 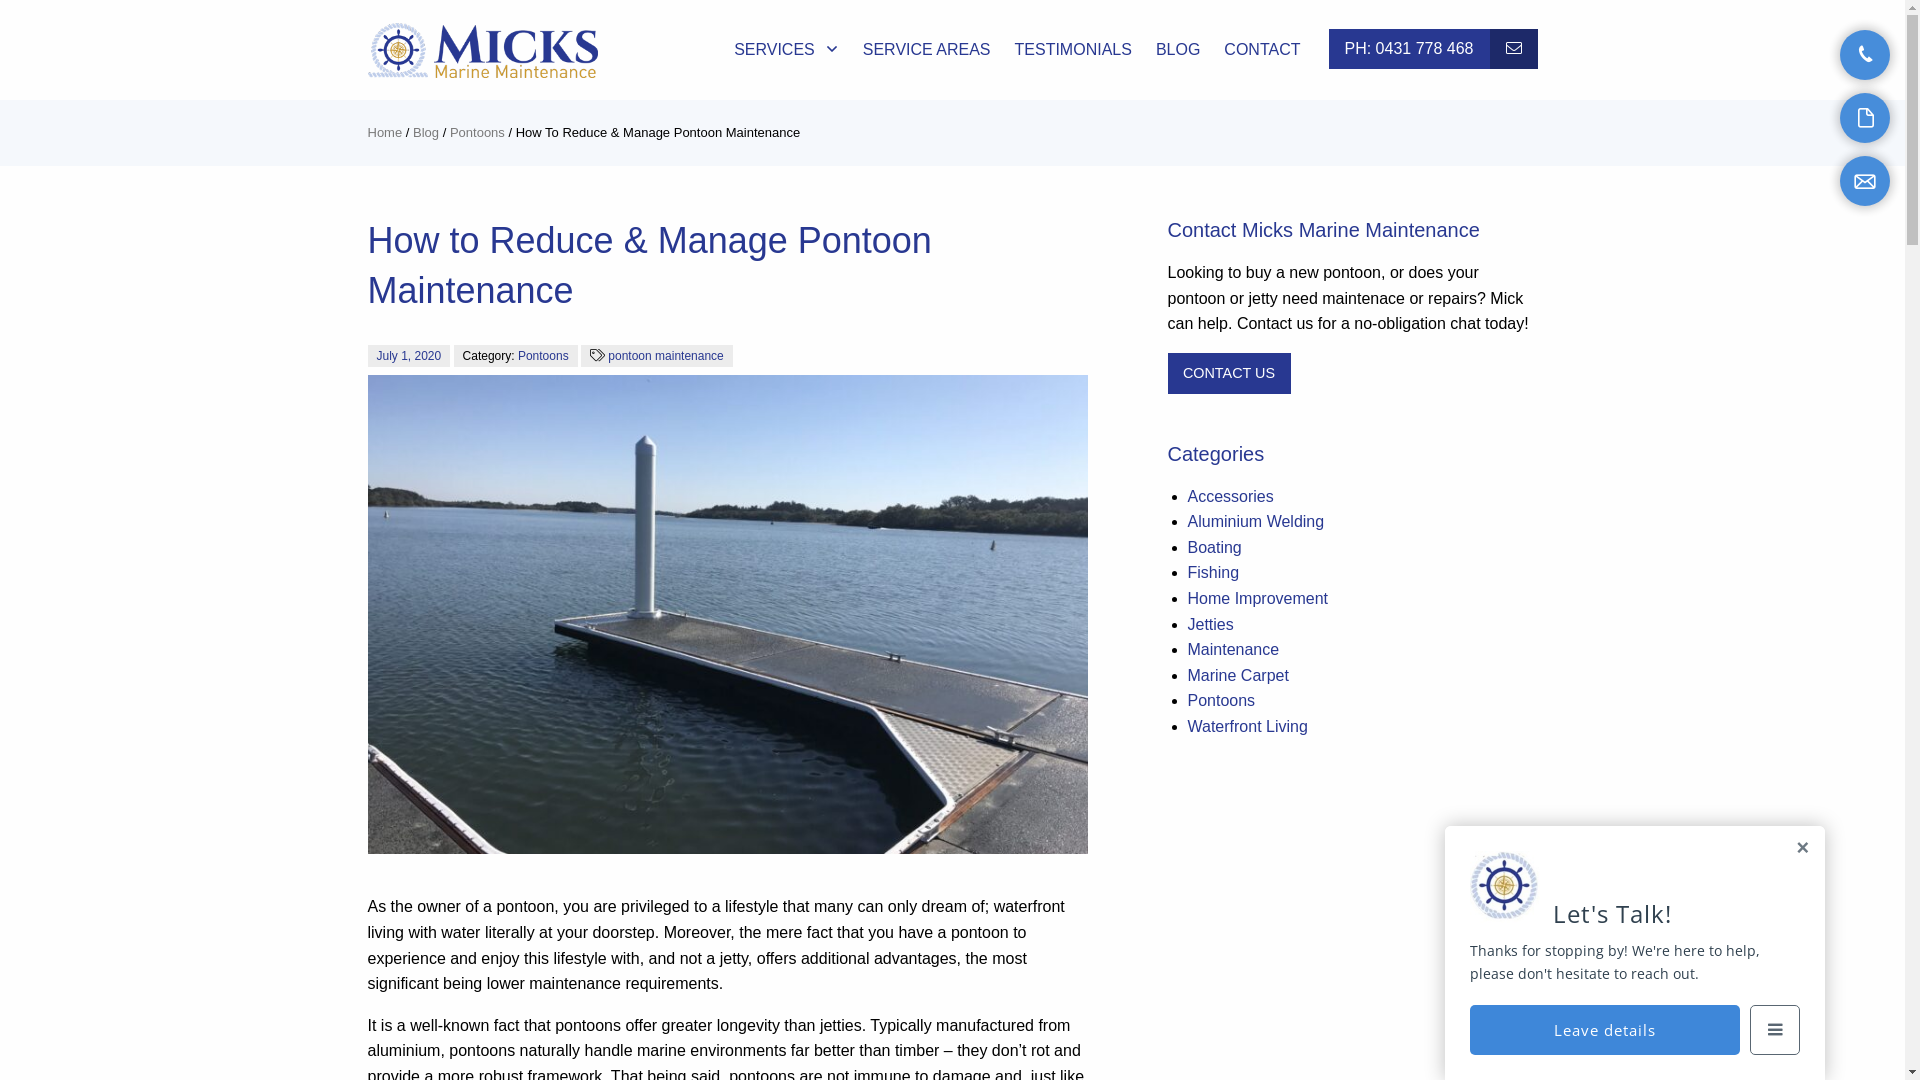 What do you see at coordinates (1214, 572) in the screenshot?
I see `Fishing` at bounding box center [1214, 572].